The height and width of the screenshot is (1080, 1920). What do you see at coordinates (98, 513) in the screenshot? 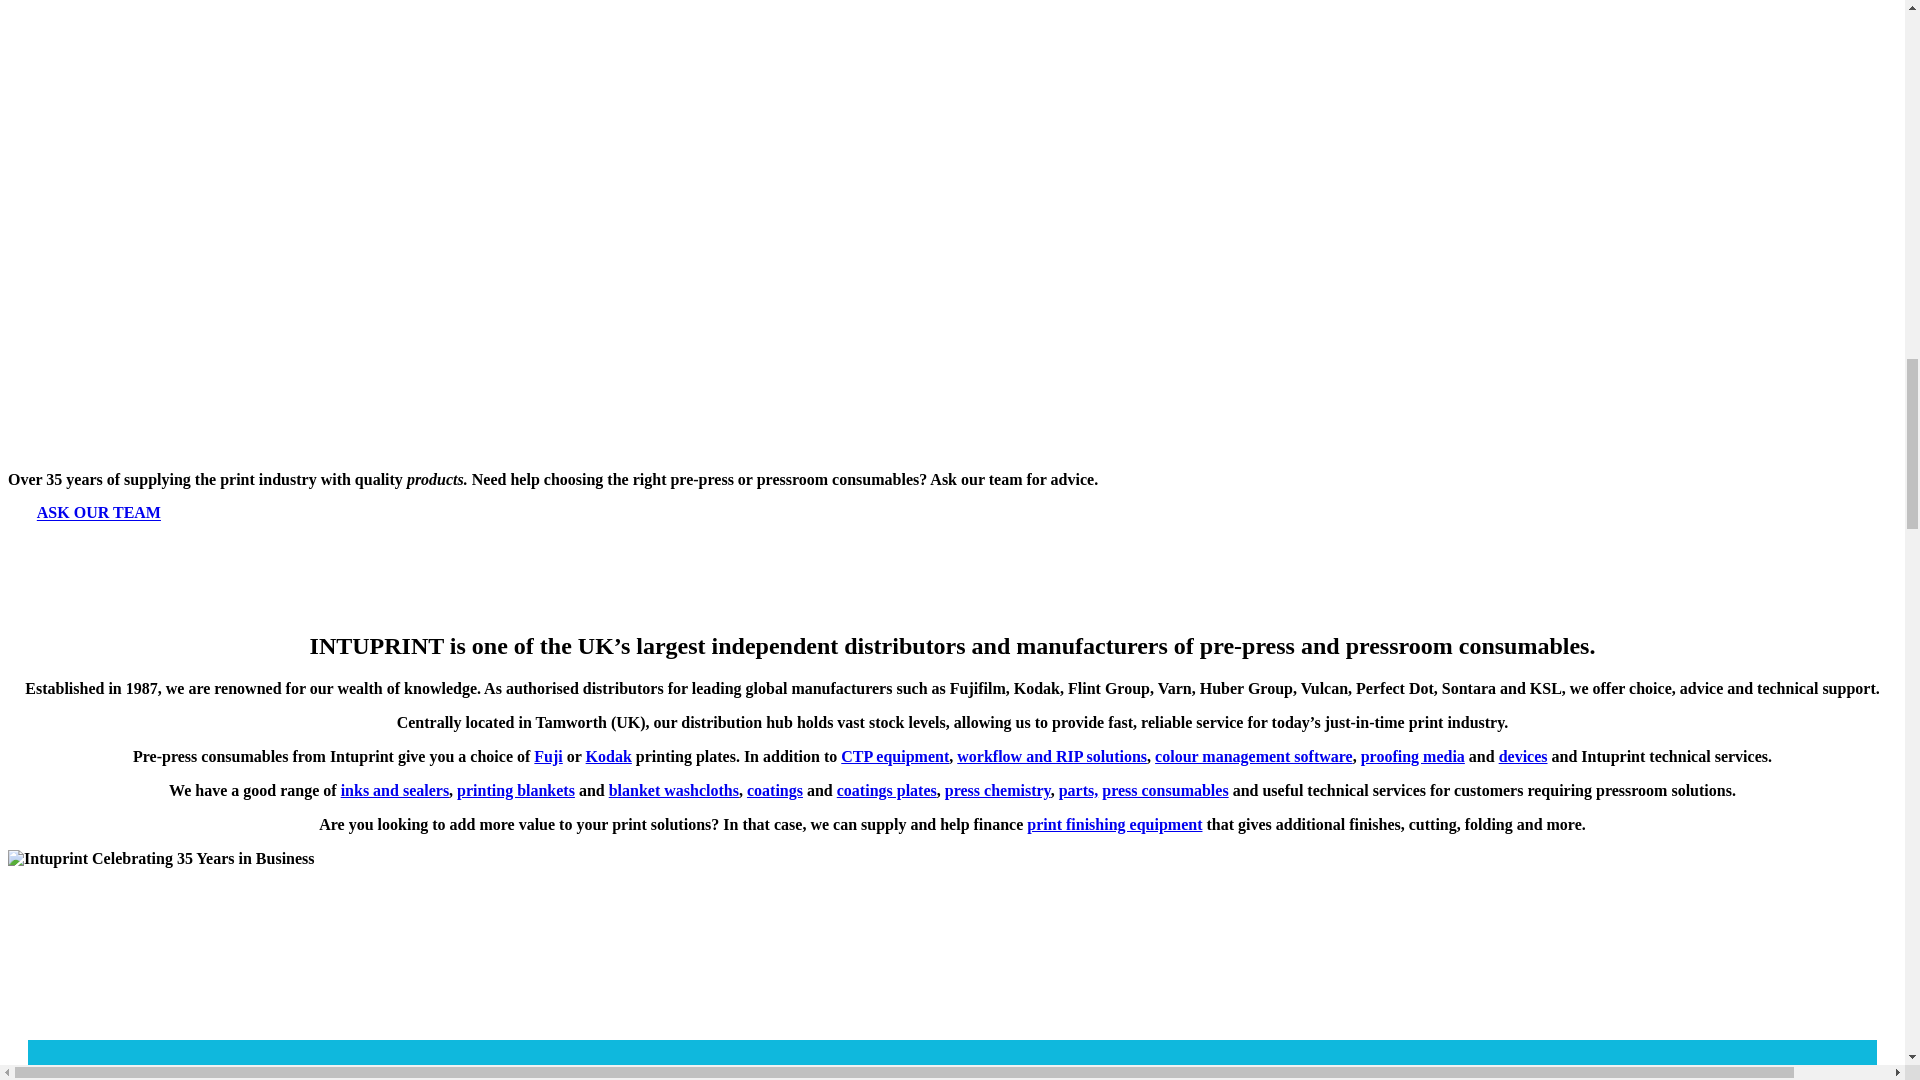
I see `Contact Us` at bounding box center [98, 513].